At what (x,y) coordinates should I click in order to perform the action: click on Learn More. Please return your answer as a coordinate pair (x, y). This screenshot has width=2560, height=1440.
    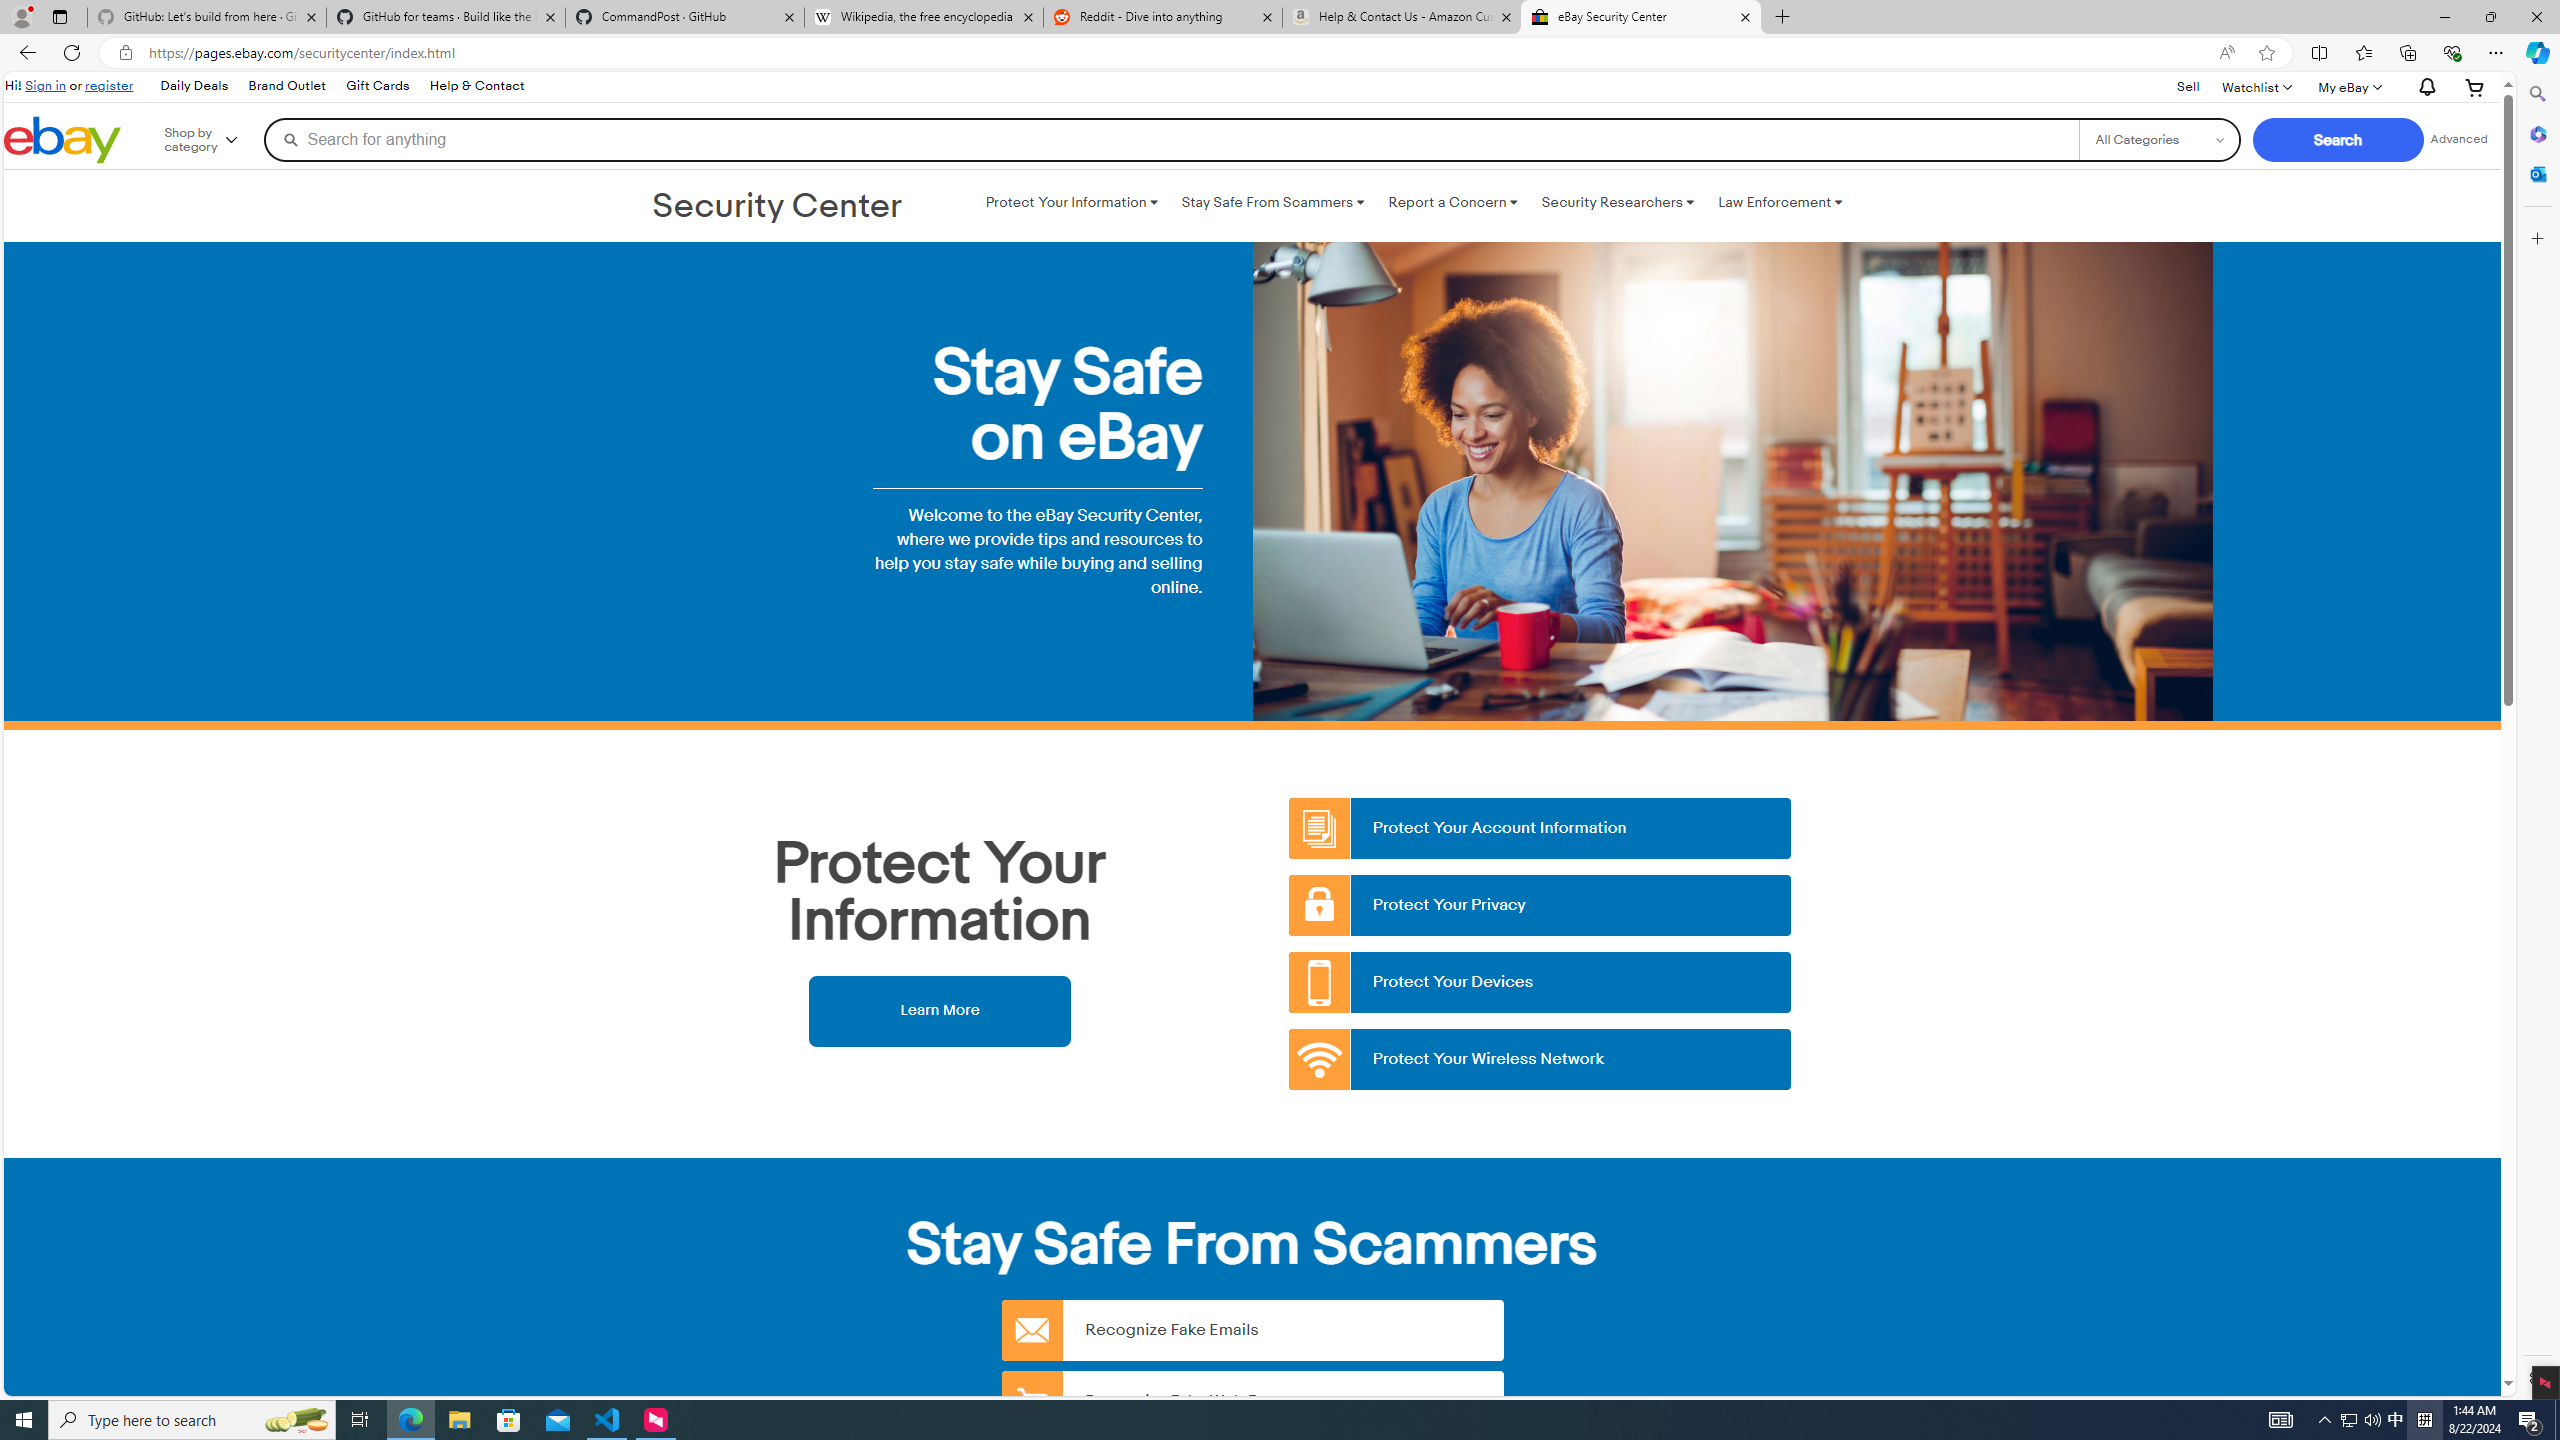
    Looking at the image, I should click on (939, 1010).